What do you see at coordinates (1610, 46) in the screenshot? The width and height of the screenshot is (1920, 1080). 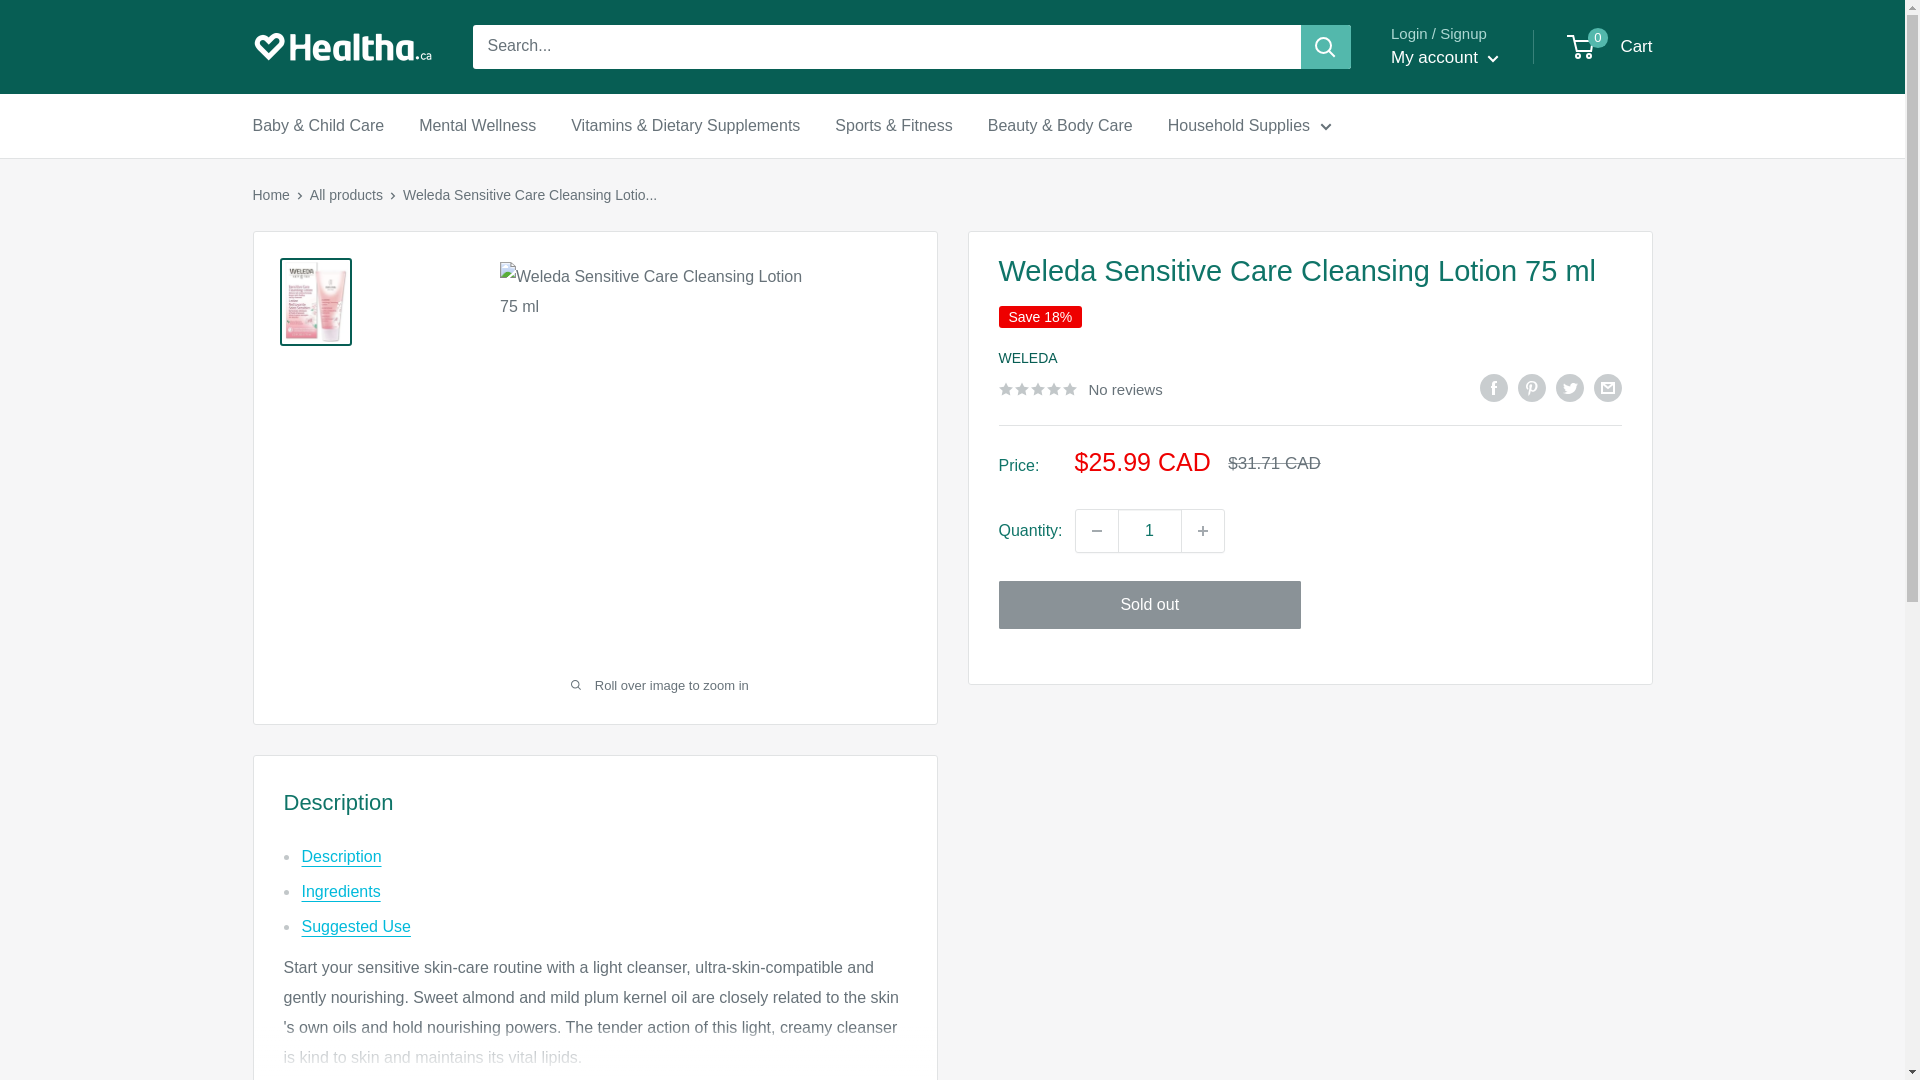 I see `Increase quantity by 1` at bounding box center [1610, 46].